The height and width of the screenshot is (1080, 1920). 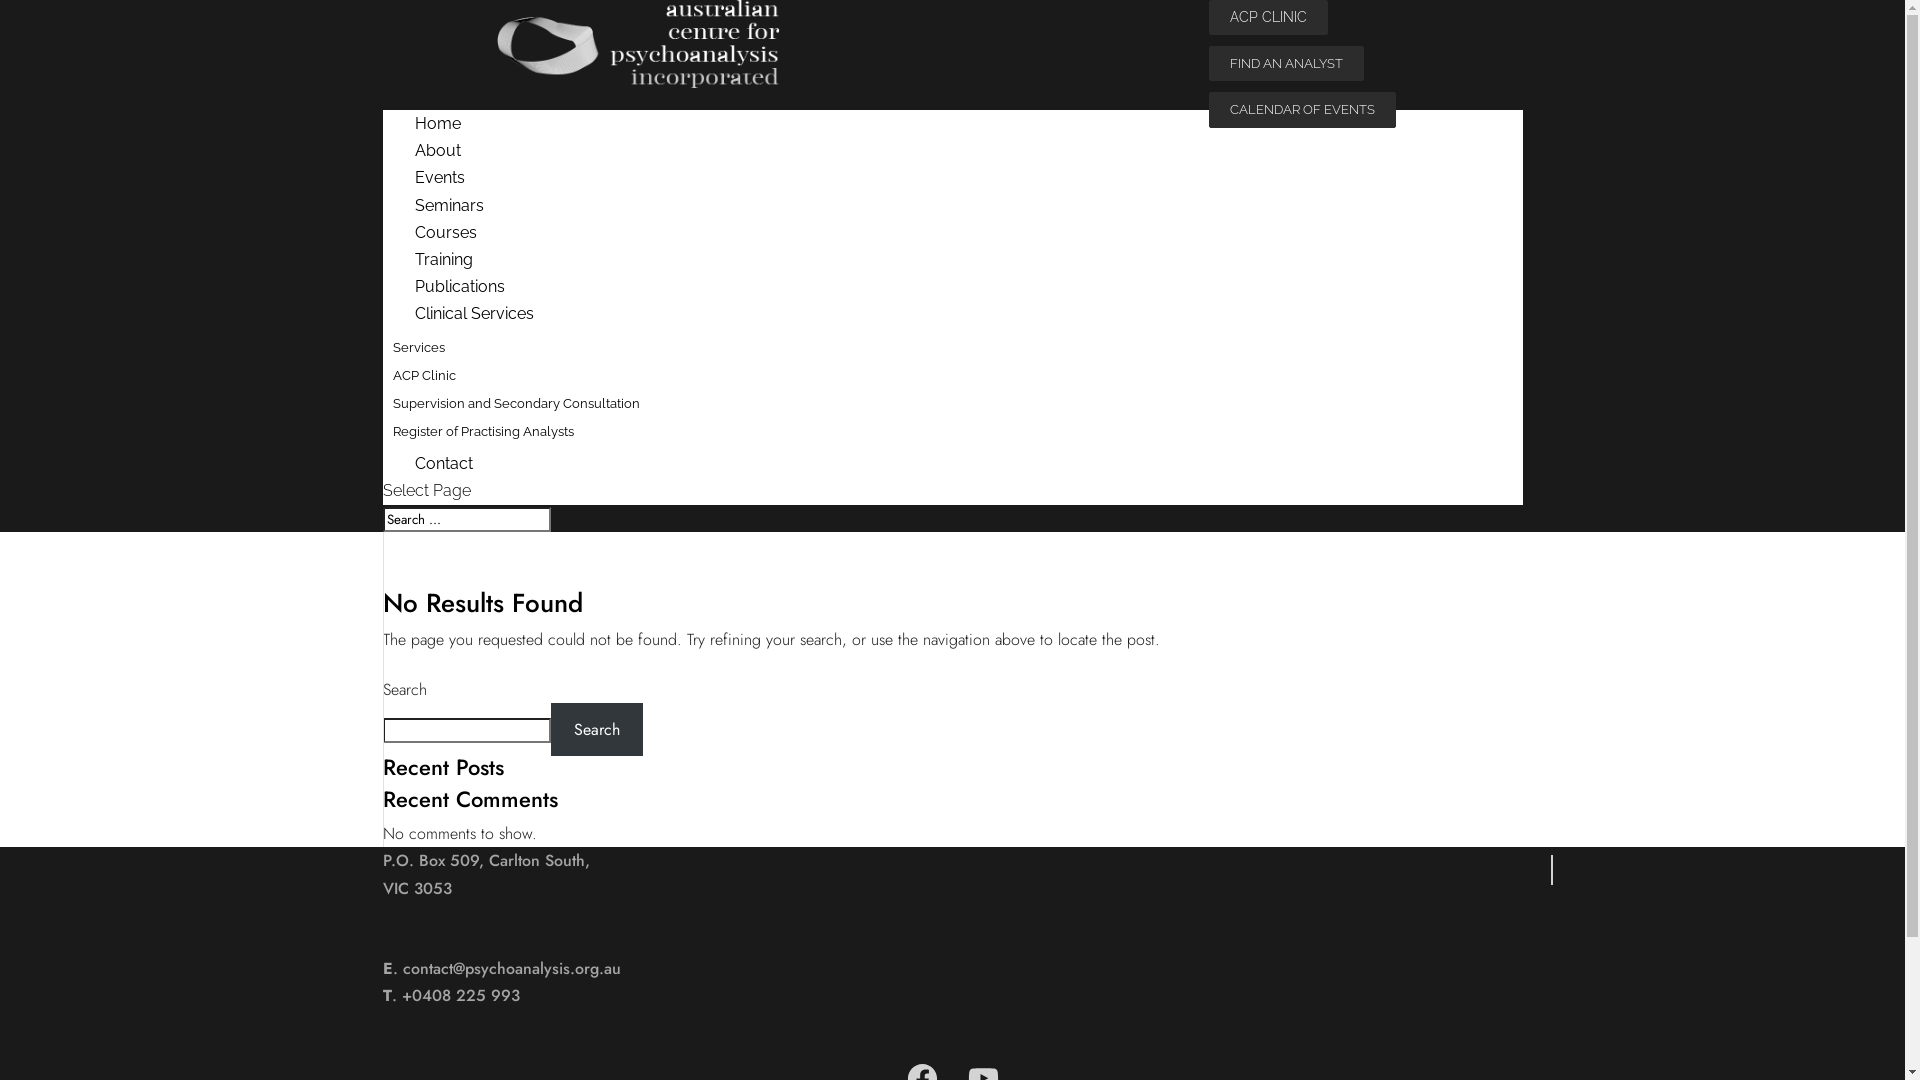 I want to click on Search, so click(x=596, y=730).